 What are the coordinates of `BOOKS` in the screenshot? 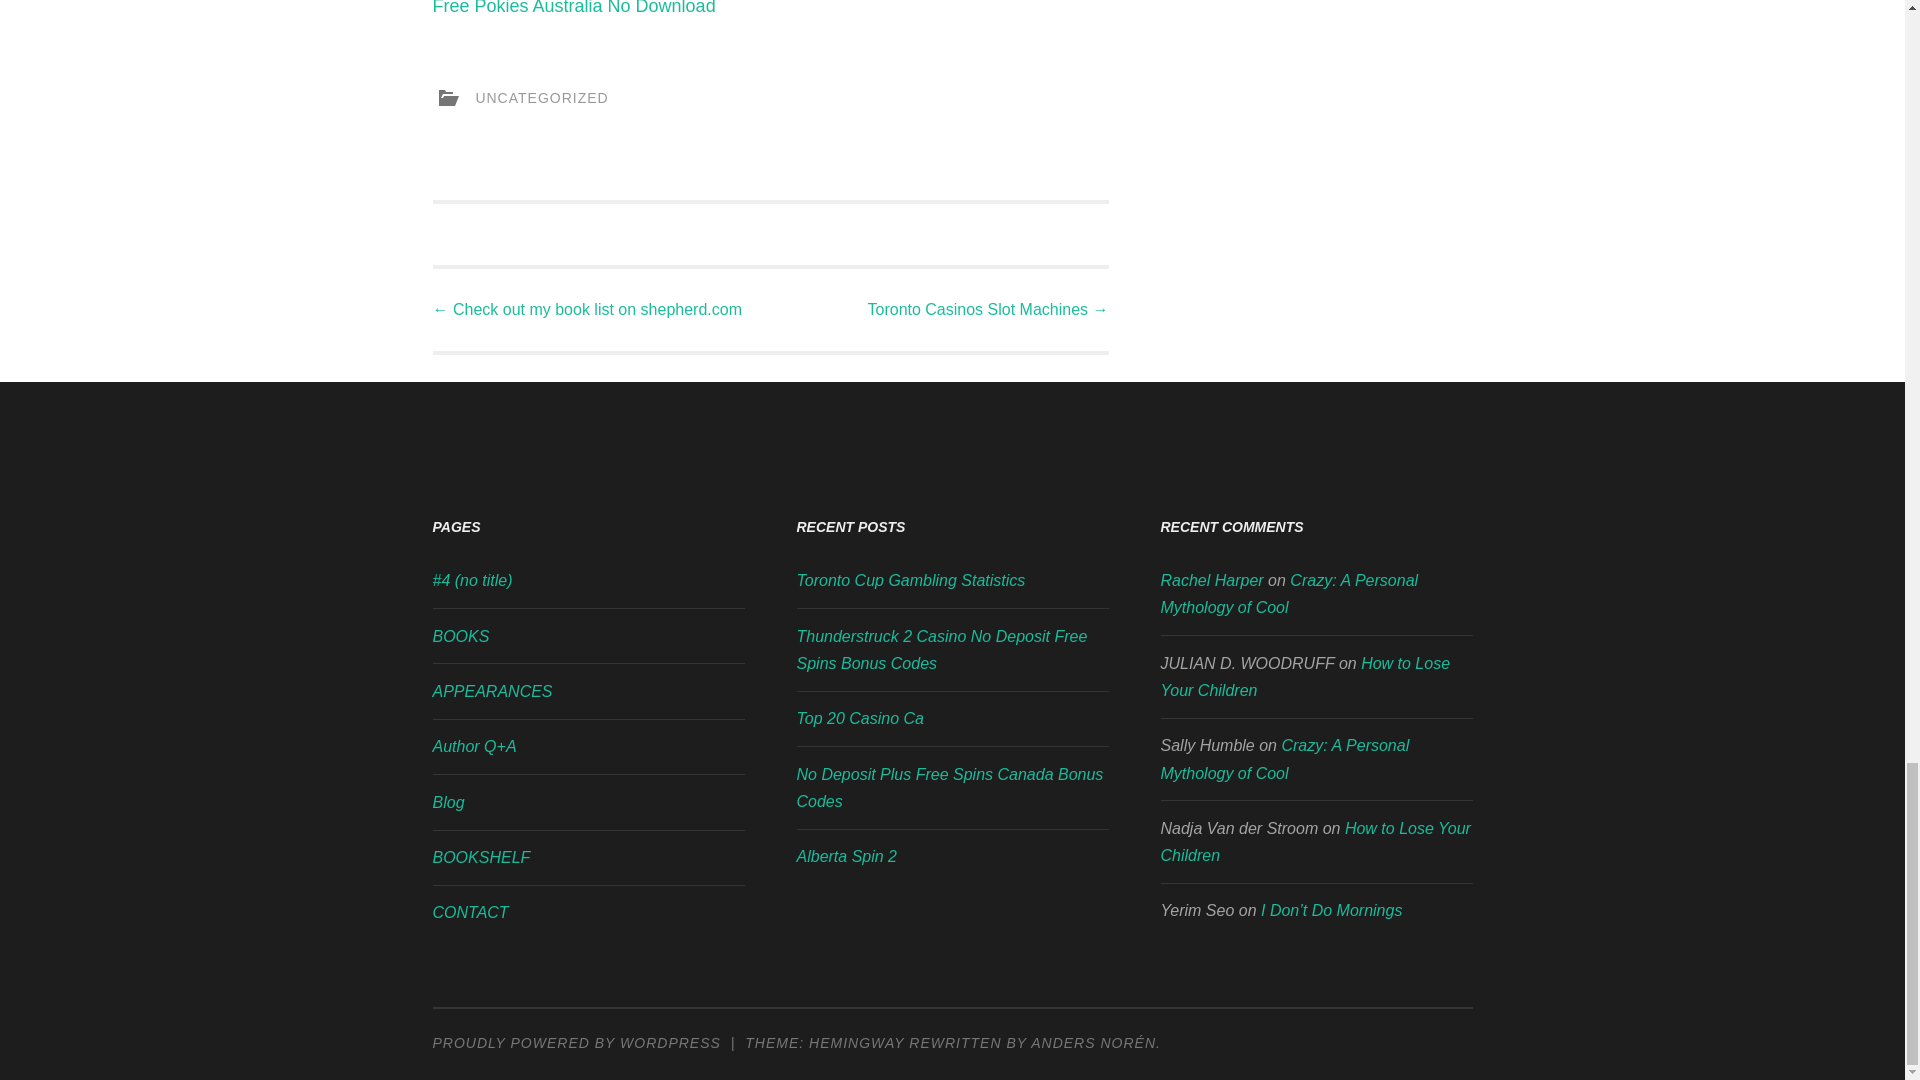 It's located at (460, 636).